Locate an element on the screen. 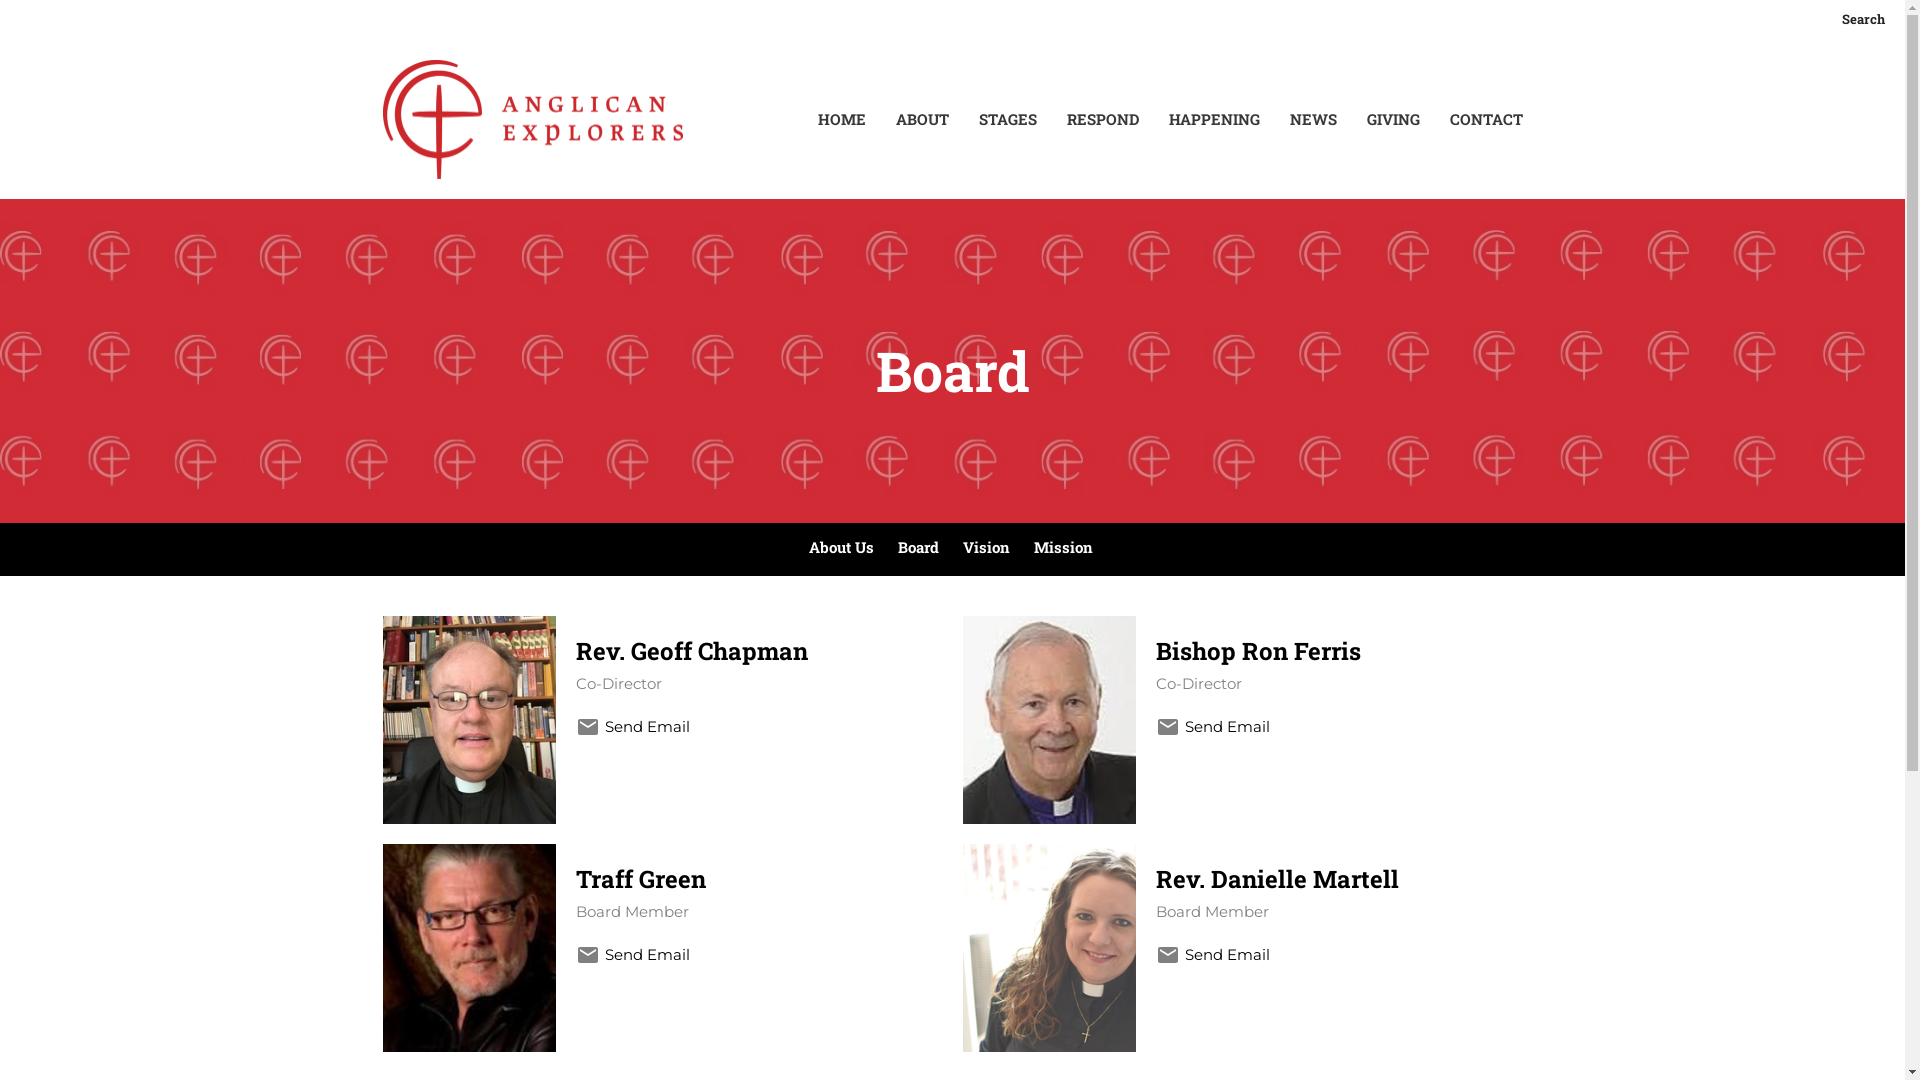  About Us is located at coordinates (840, 550).